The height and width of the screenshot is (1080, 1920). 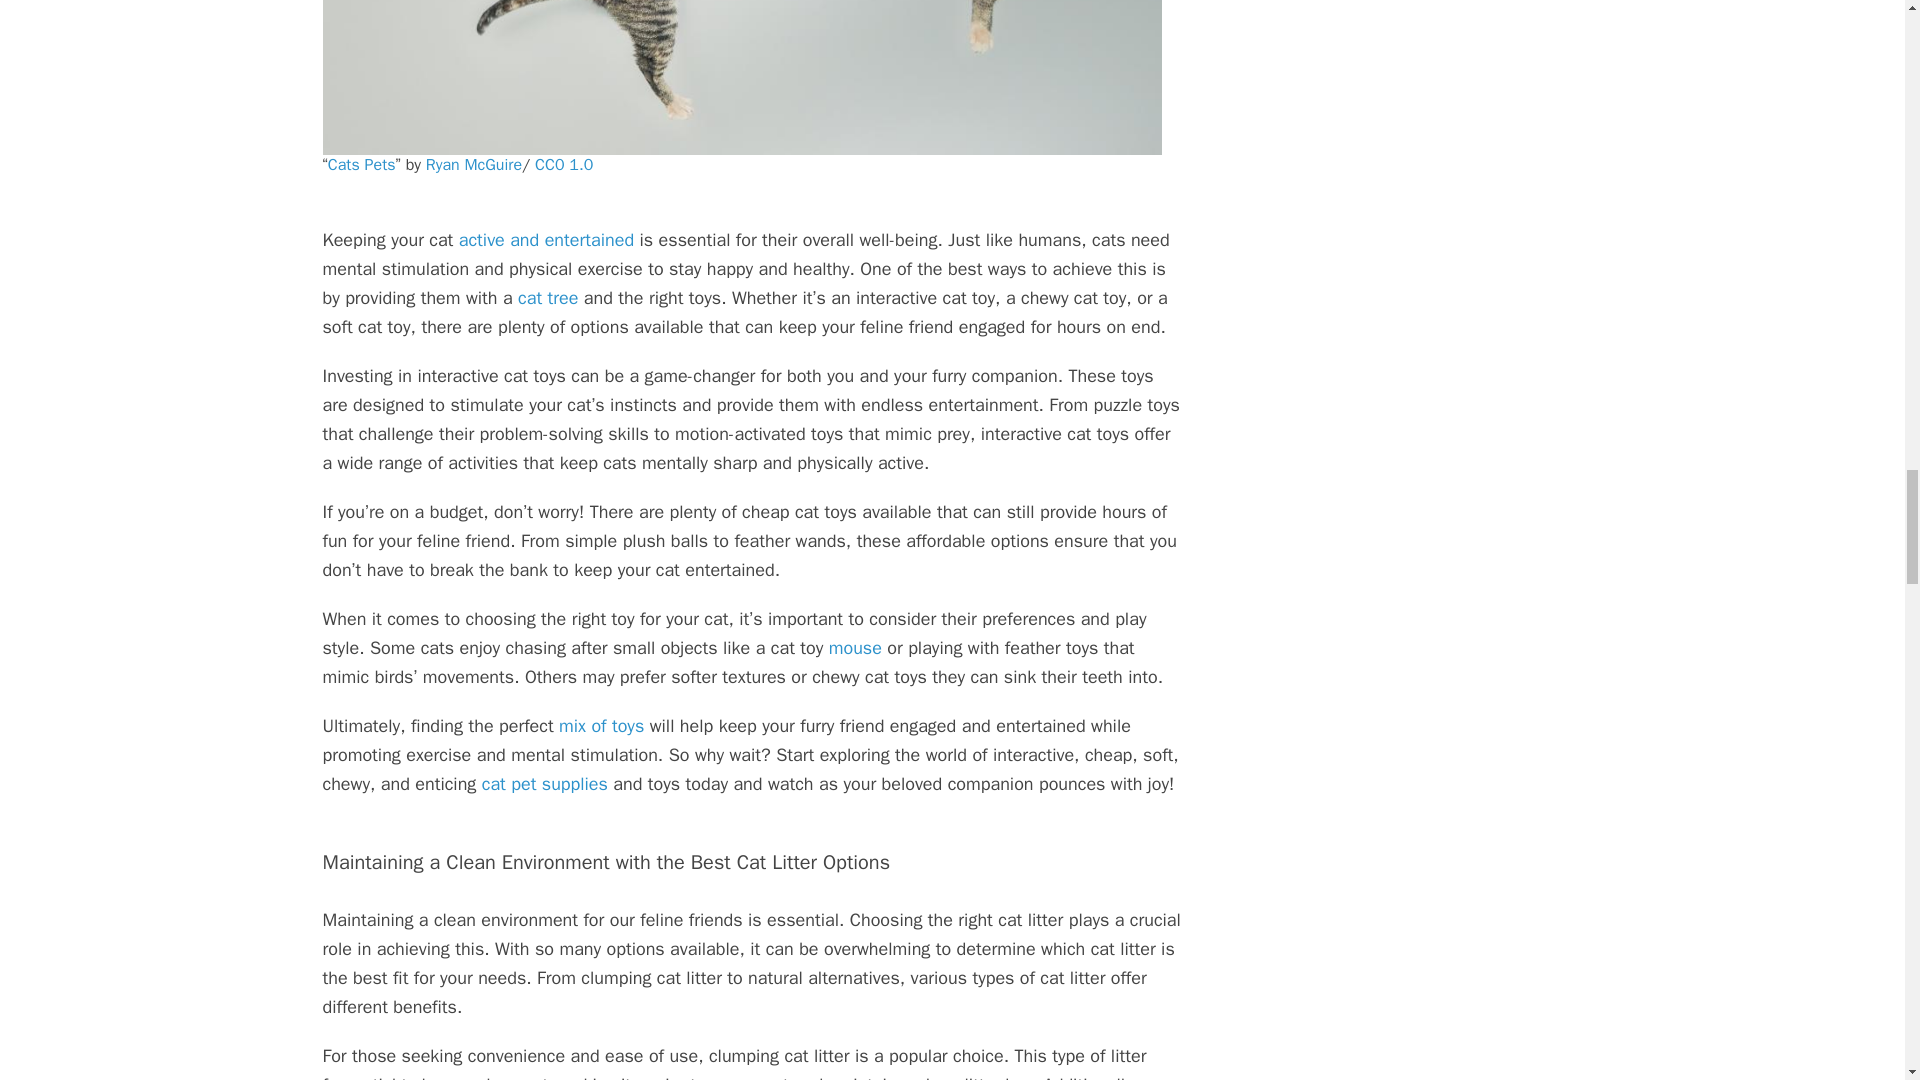 I want to click on cat tree, so click(x=550, y=298).